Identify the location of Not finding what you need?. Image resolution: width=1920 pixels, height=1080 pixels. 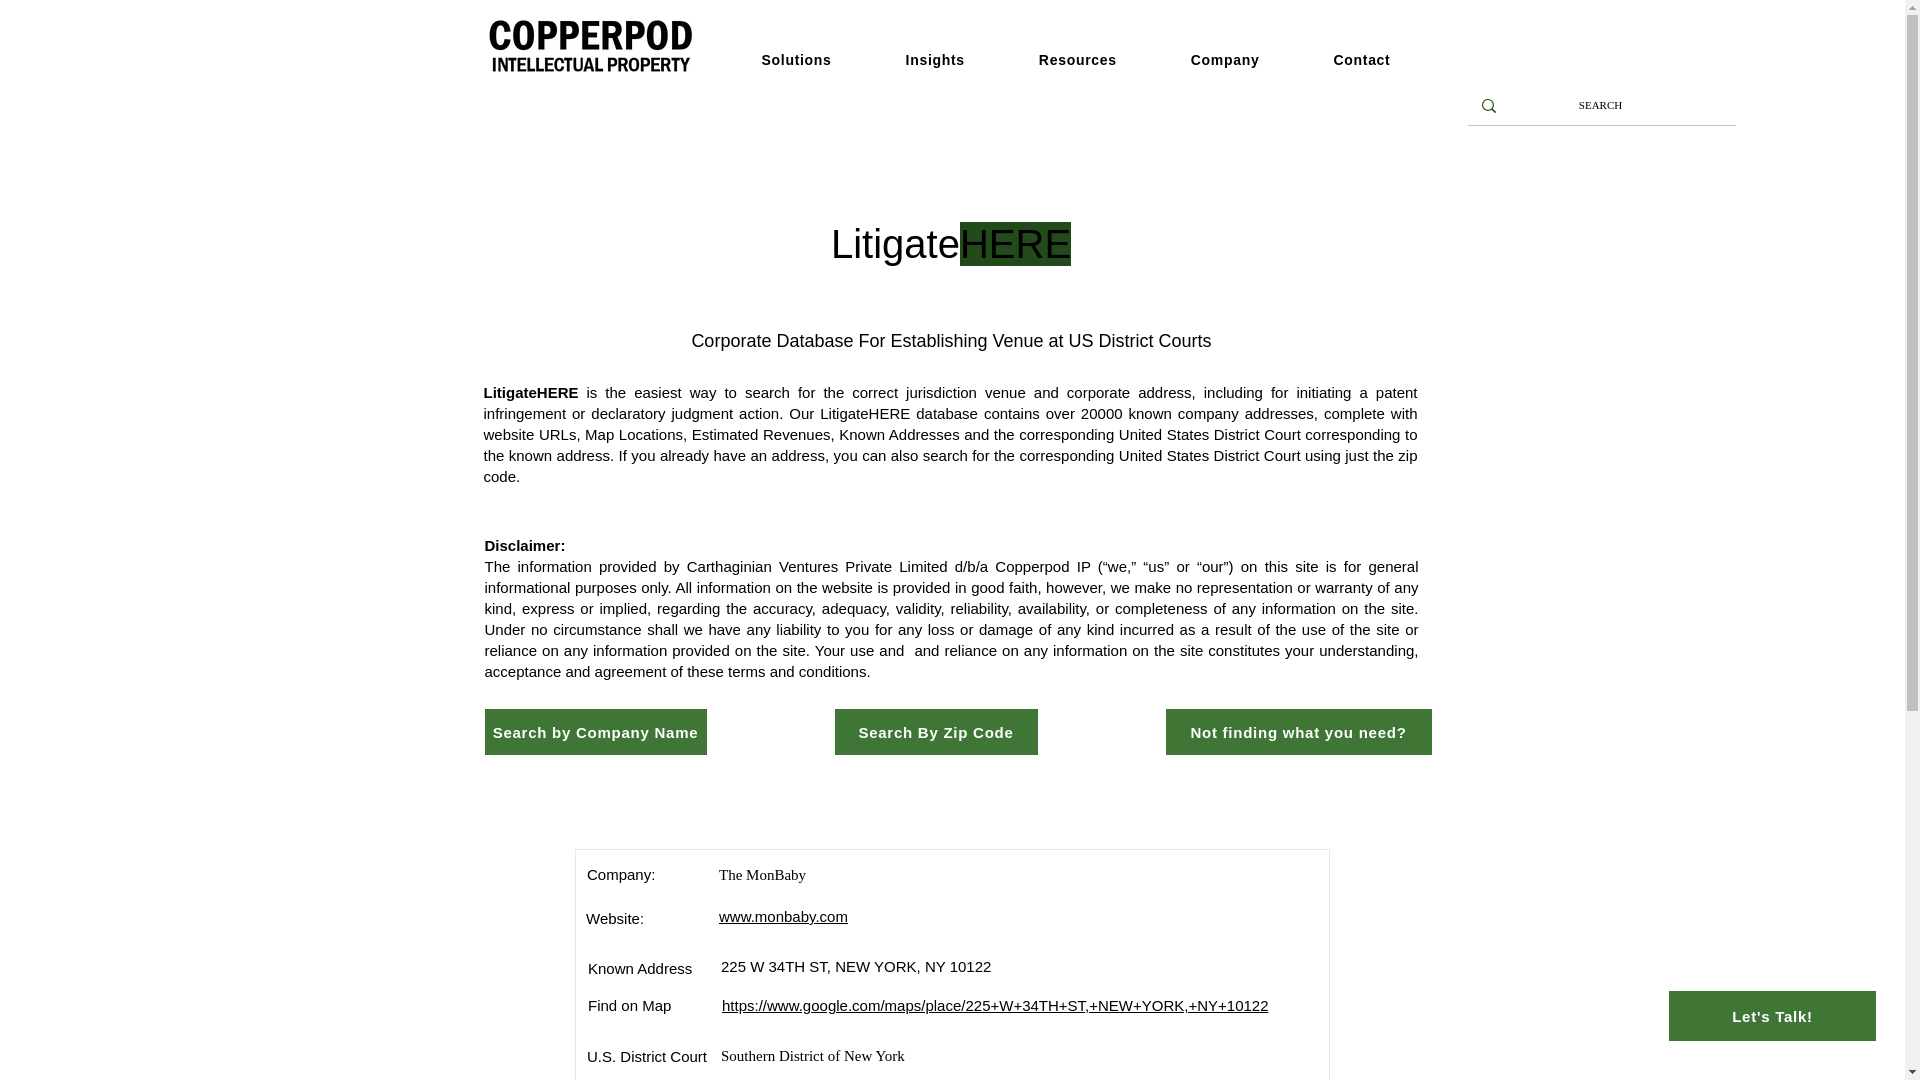
(1298, 731).